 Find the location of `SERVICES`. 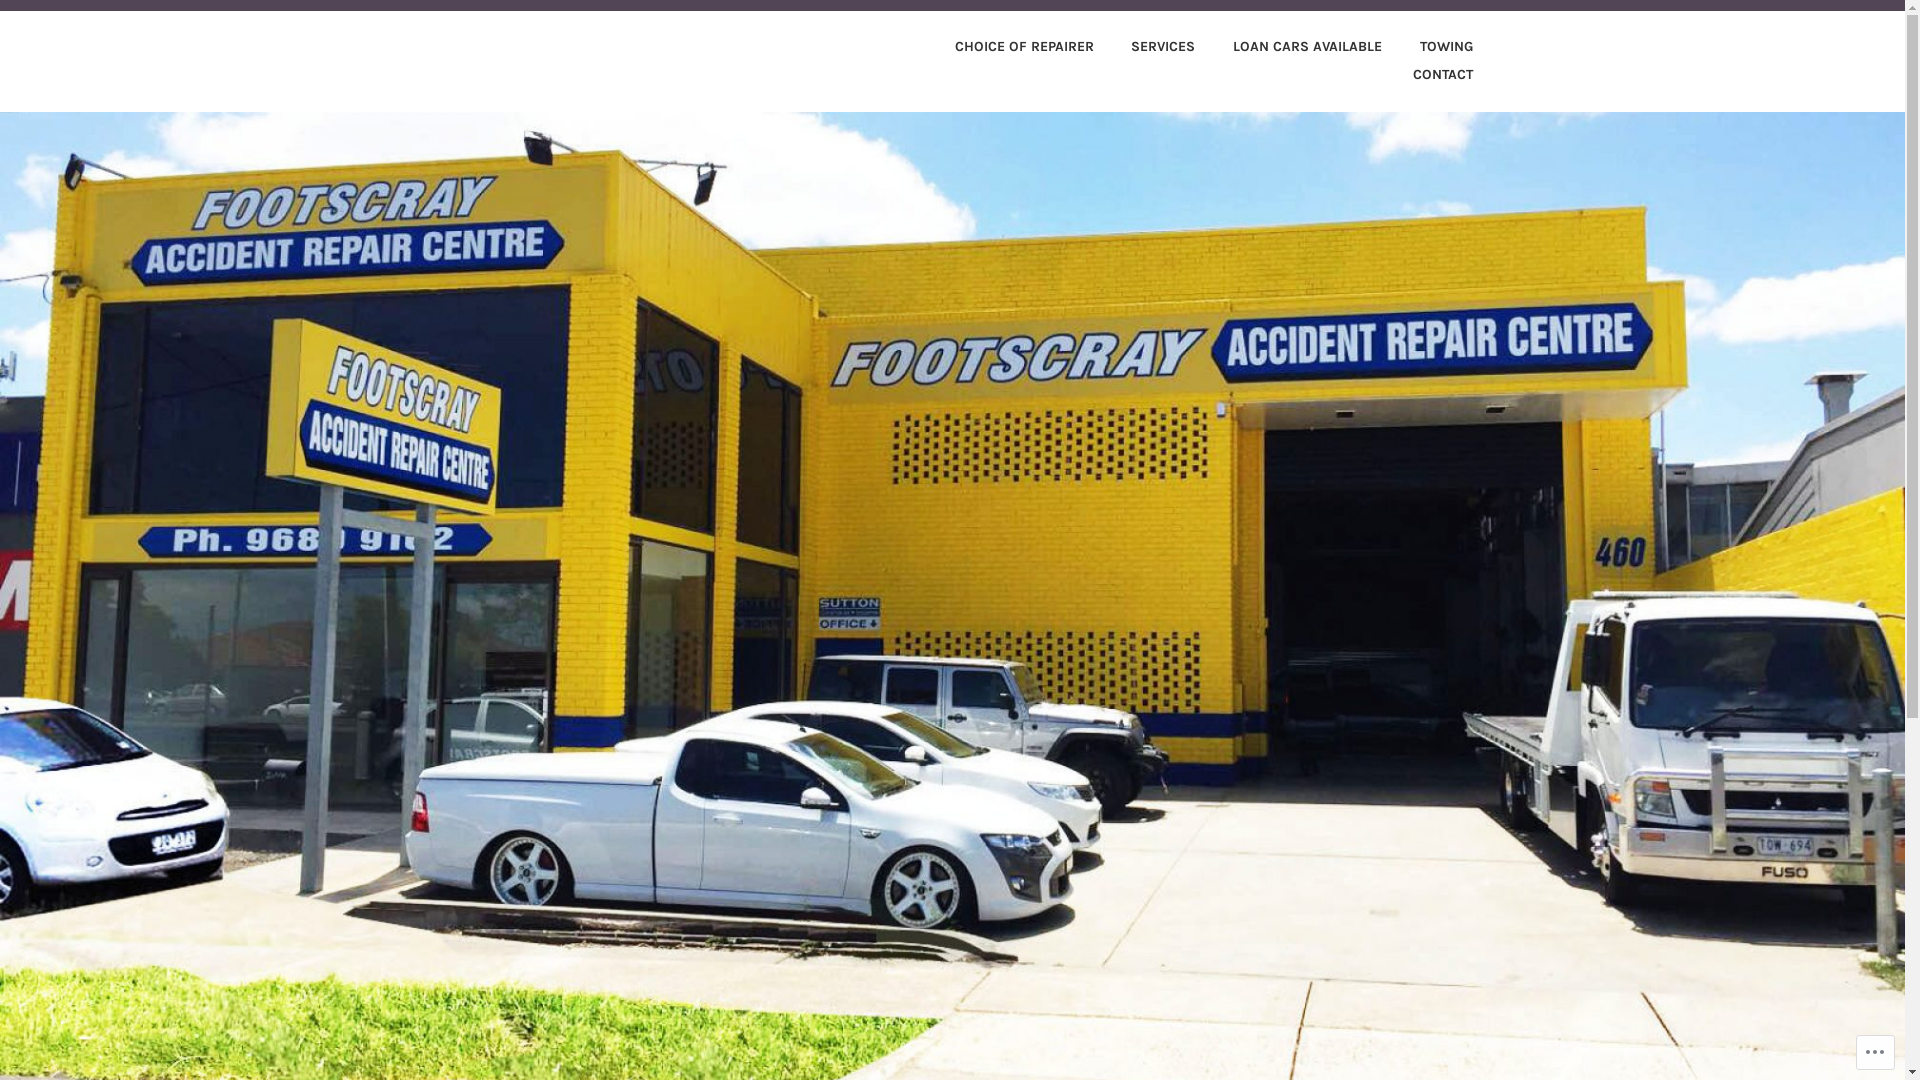

SERVICES is located at coordinates (1147, 48).